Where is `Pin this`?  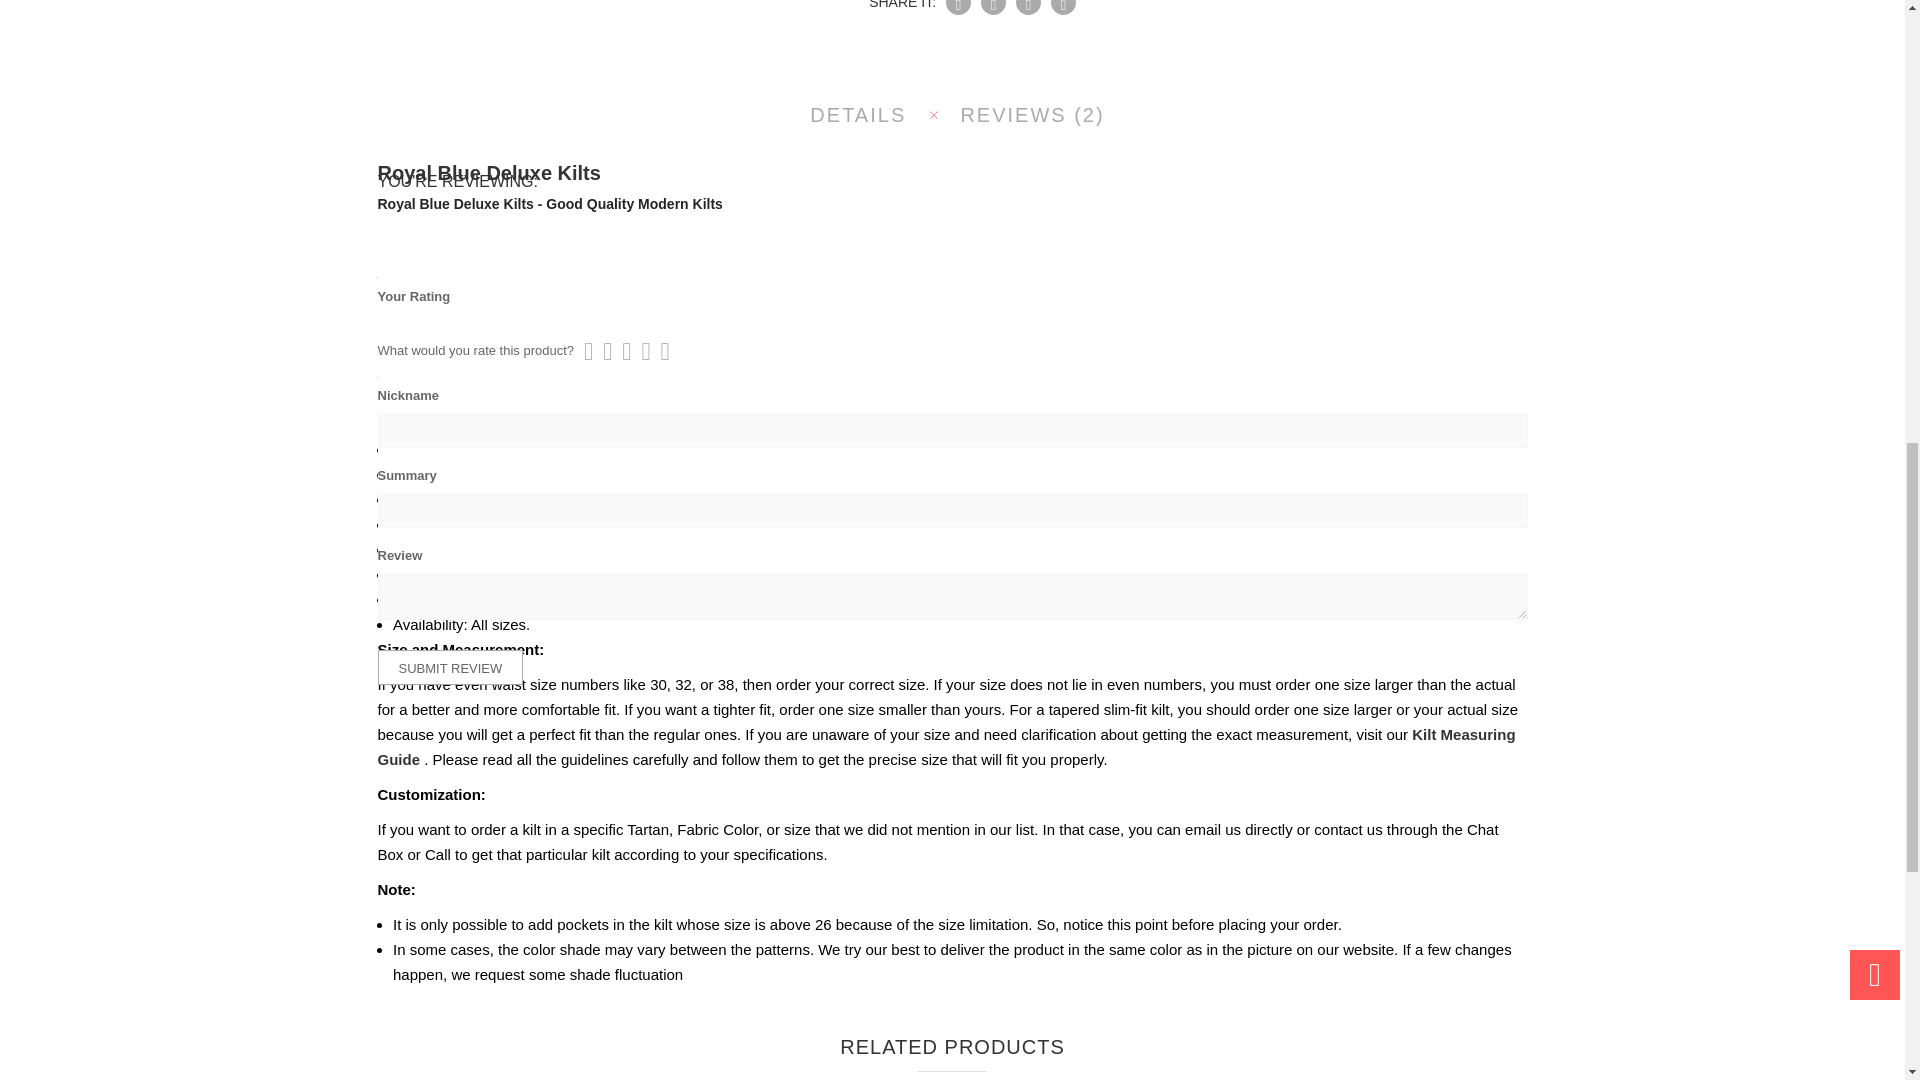
Pin this is located at coordinates (1028, 8).